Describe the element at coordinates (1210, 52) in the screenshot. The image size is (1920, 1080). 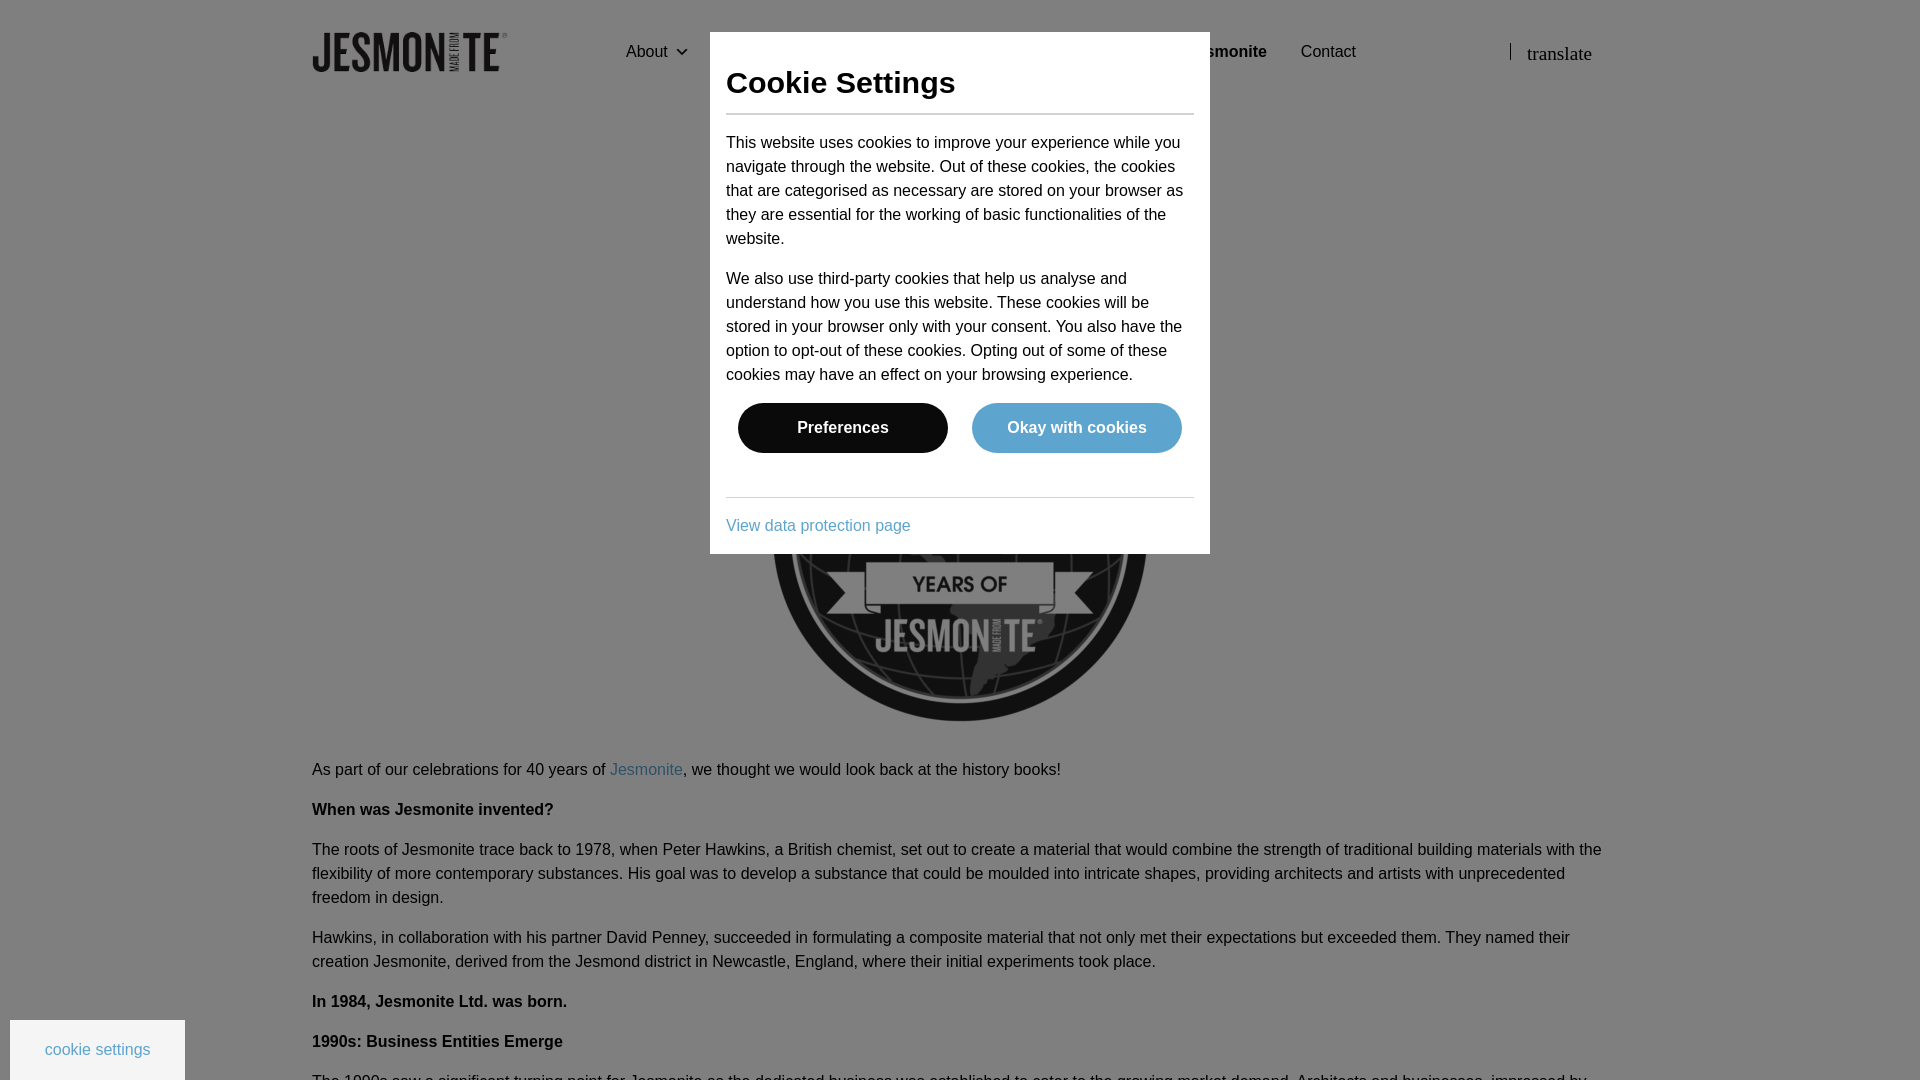
I see `Buy Jesmonite` at that location.